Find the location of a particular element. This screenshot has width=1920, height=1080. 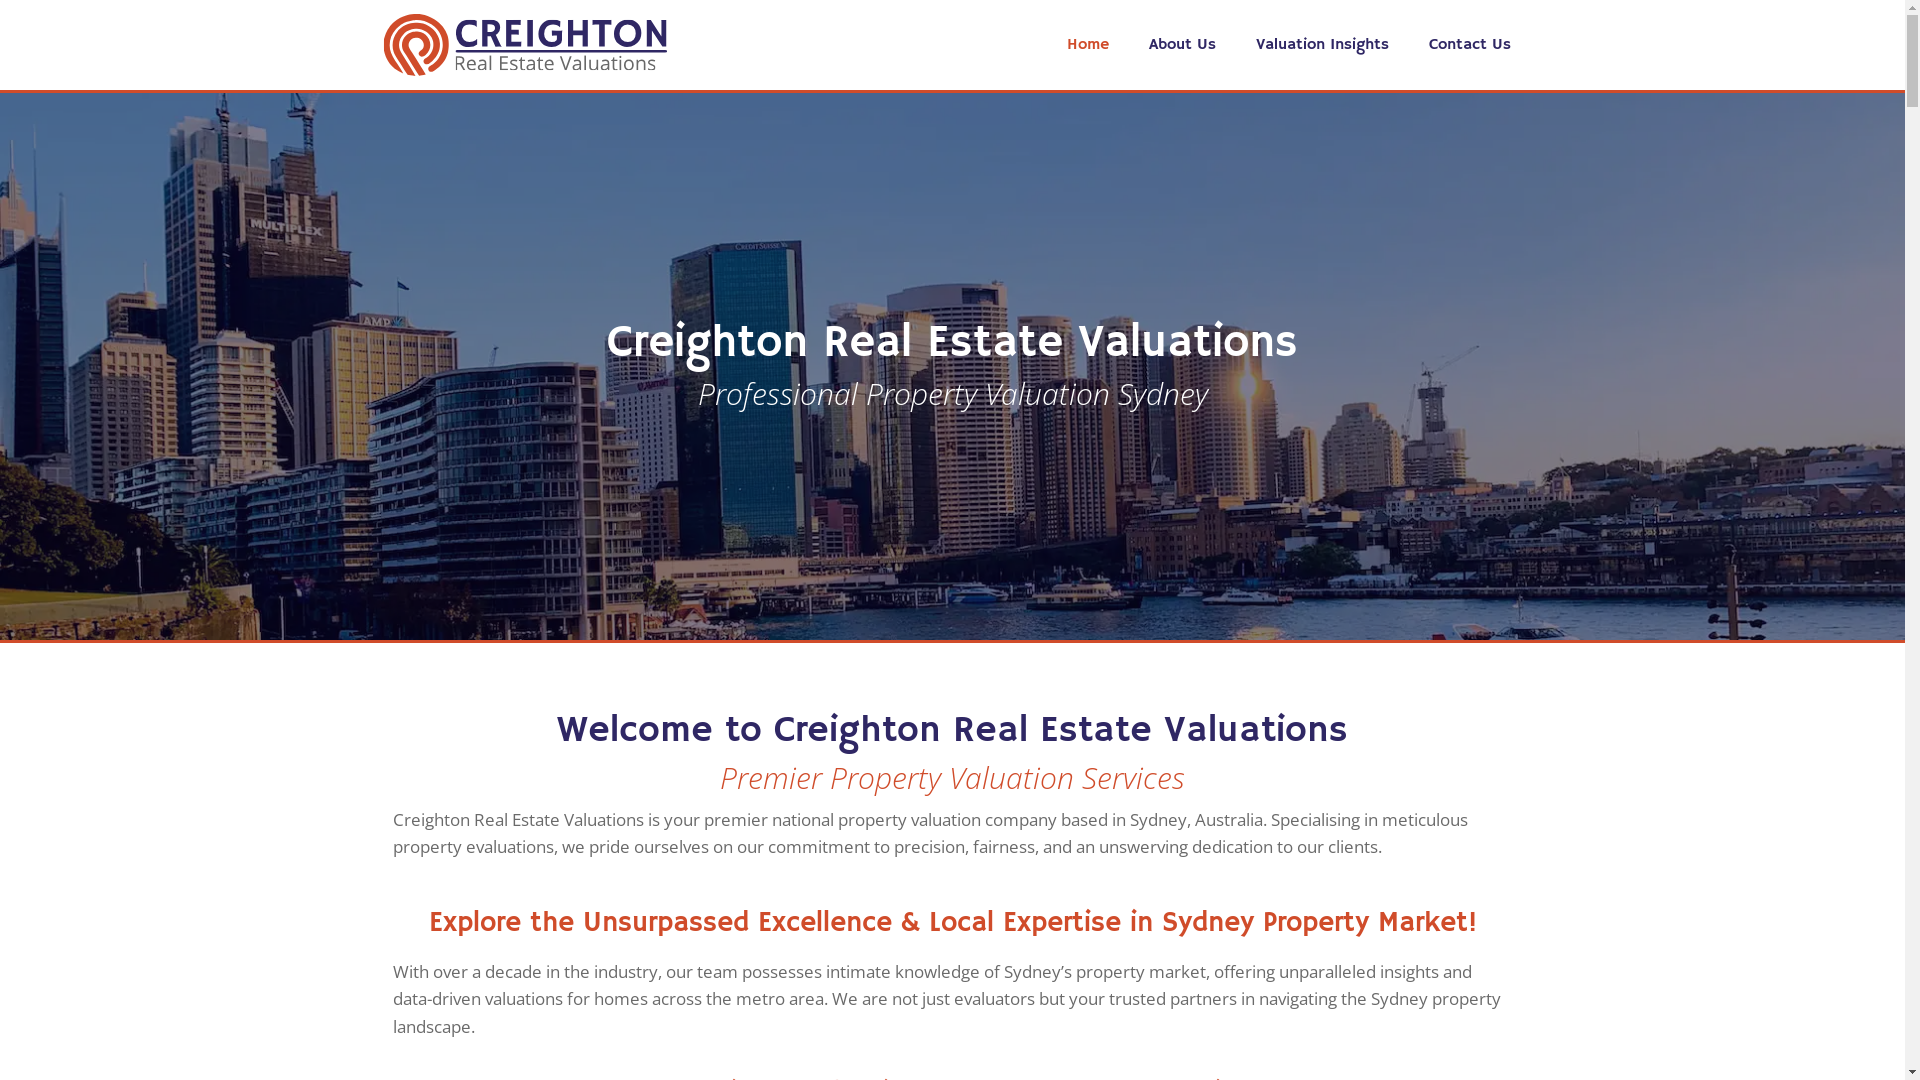

Valuation Insights is located at coordinates (1322, 45).